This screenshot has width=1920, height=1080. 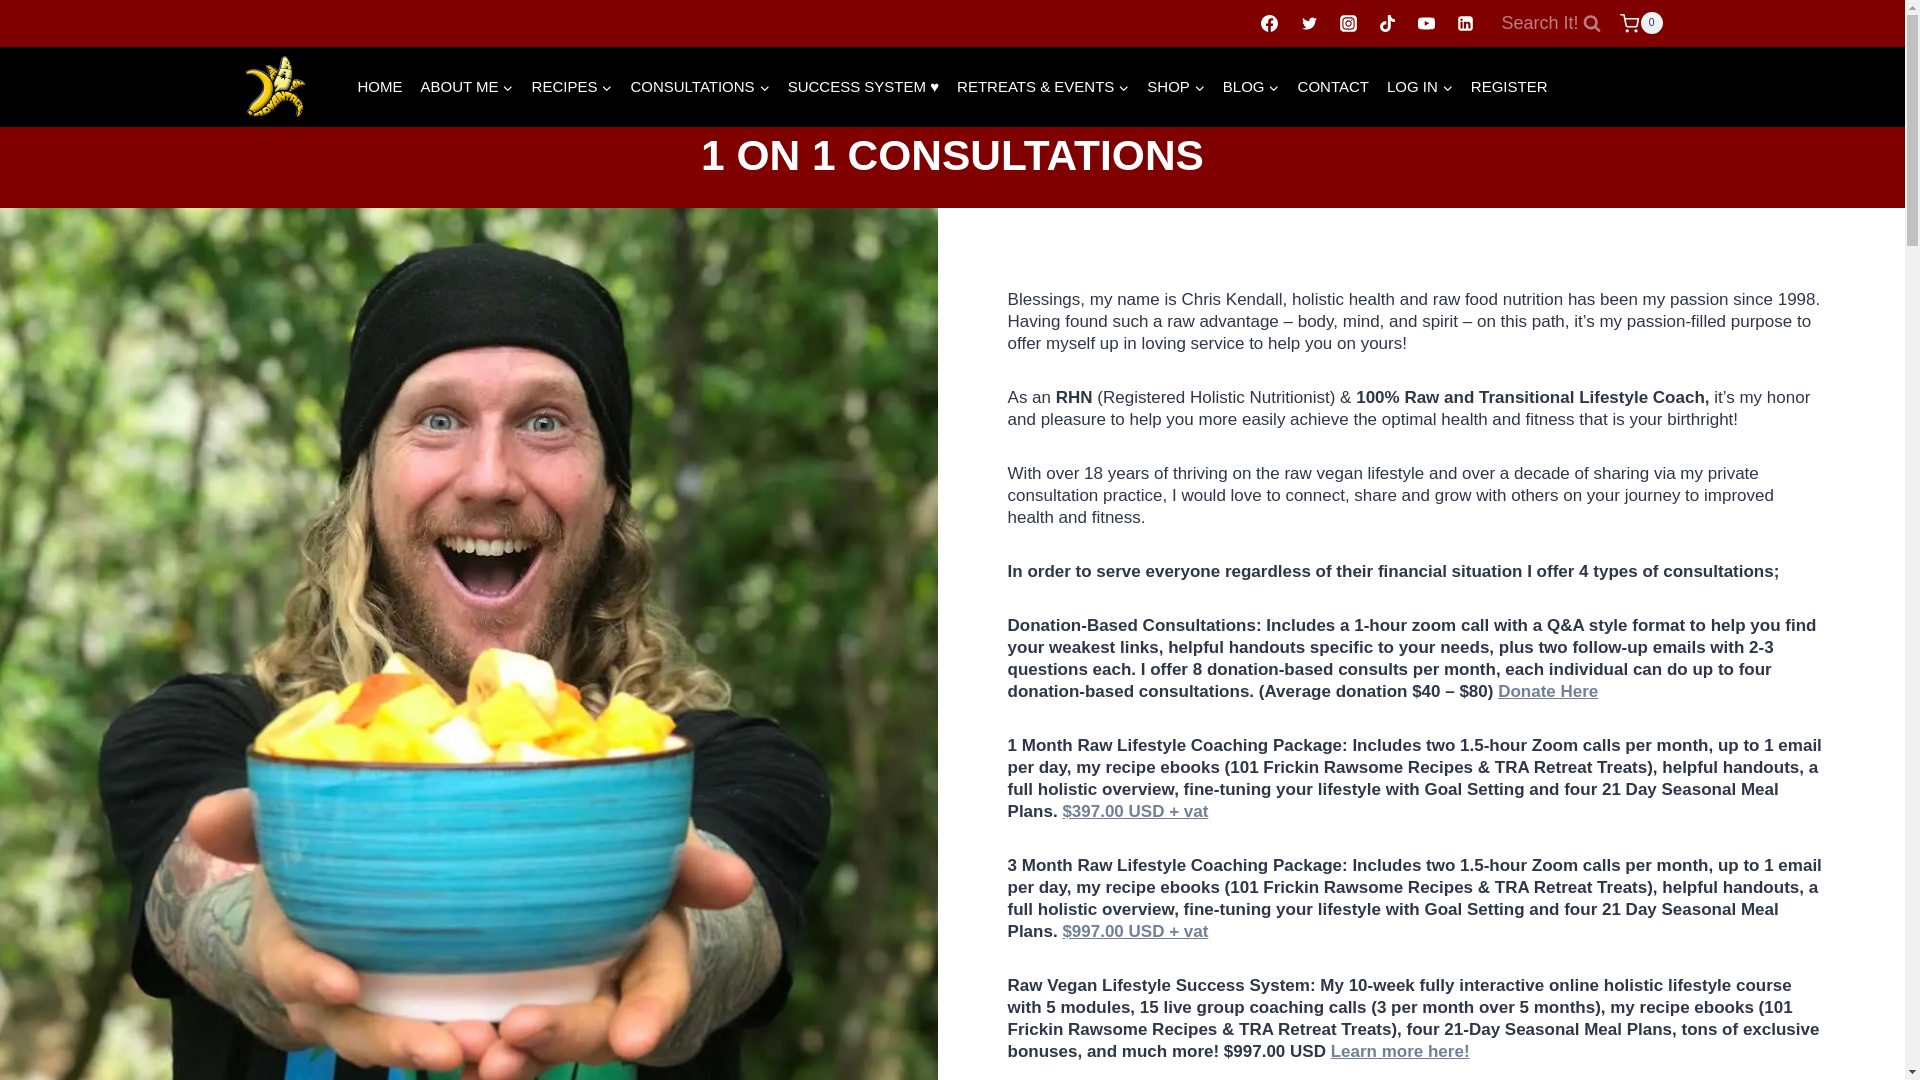 What do you see at coordinates (572, 86) in the screenshot?
I see `RECIPES` at bounding box center [572, 86].